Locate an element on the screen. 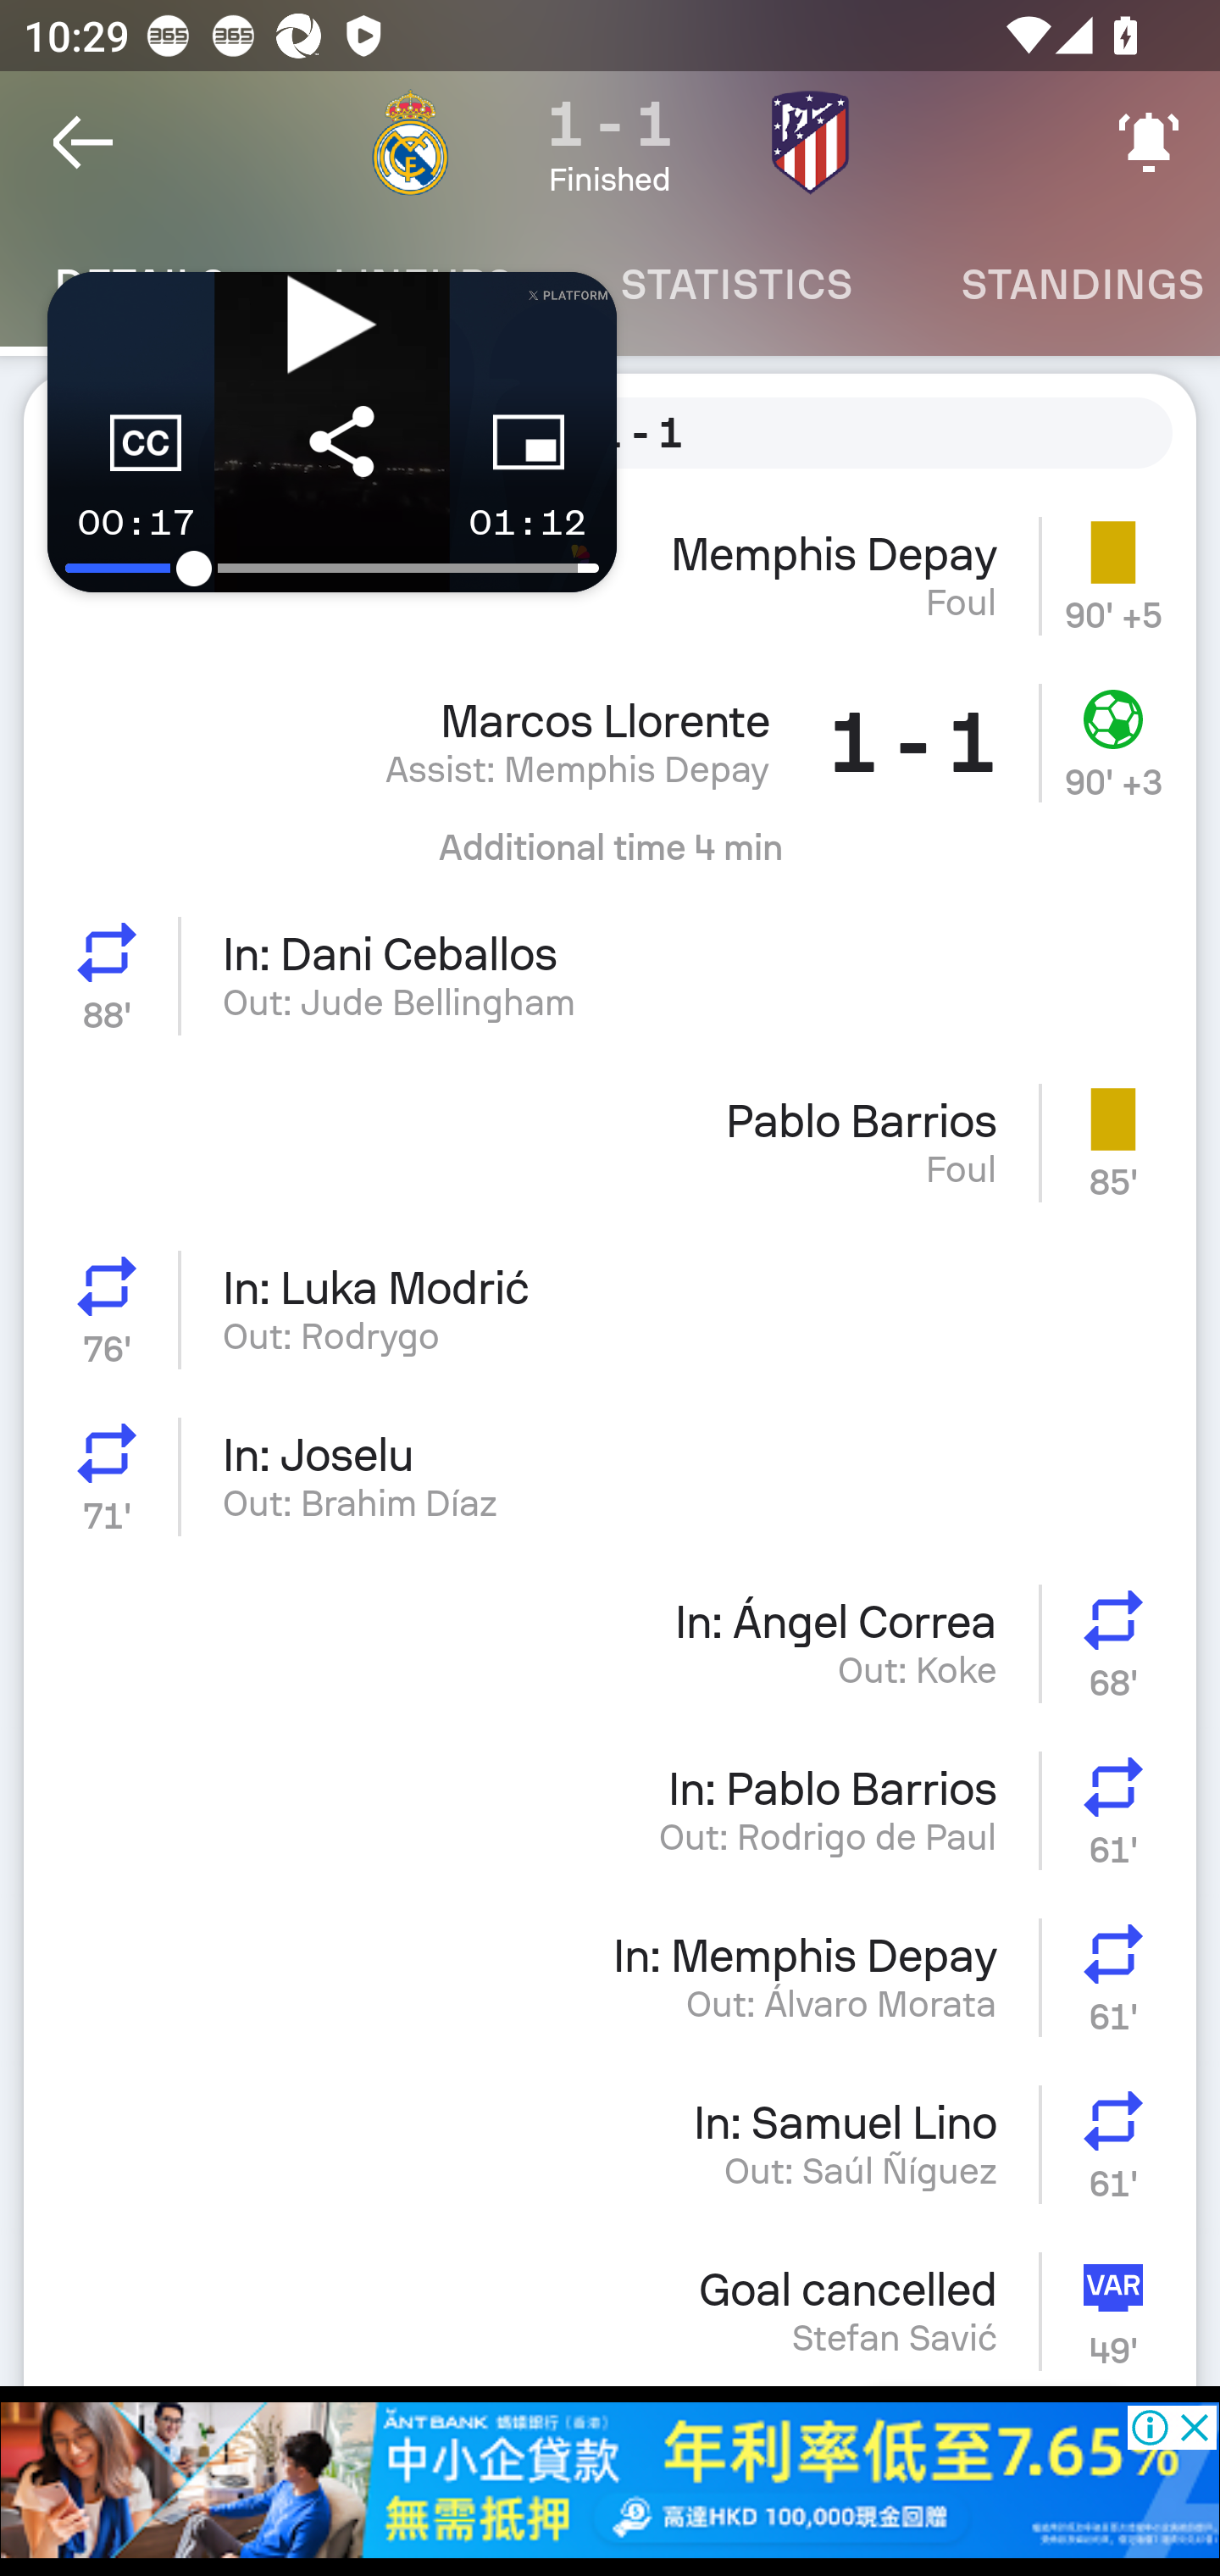 The width and height of the screenshot is (1220, 2576). In: Ángel Correa Out: Koke Substitution 68' is located at coordinates (610, 1643).